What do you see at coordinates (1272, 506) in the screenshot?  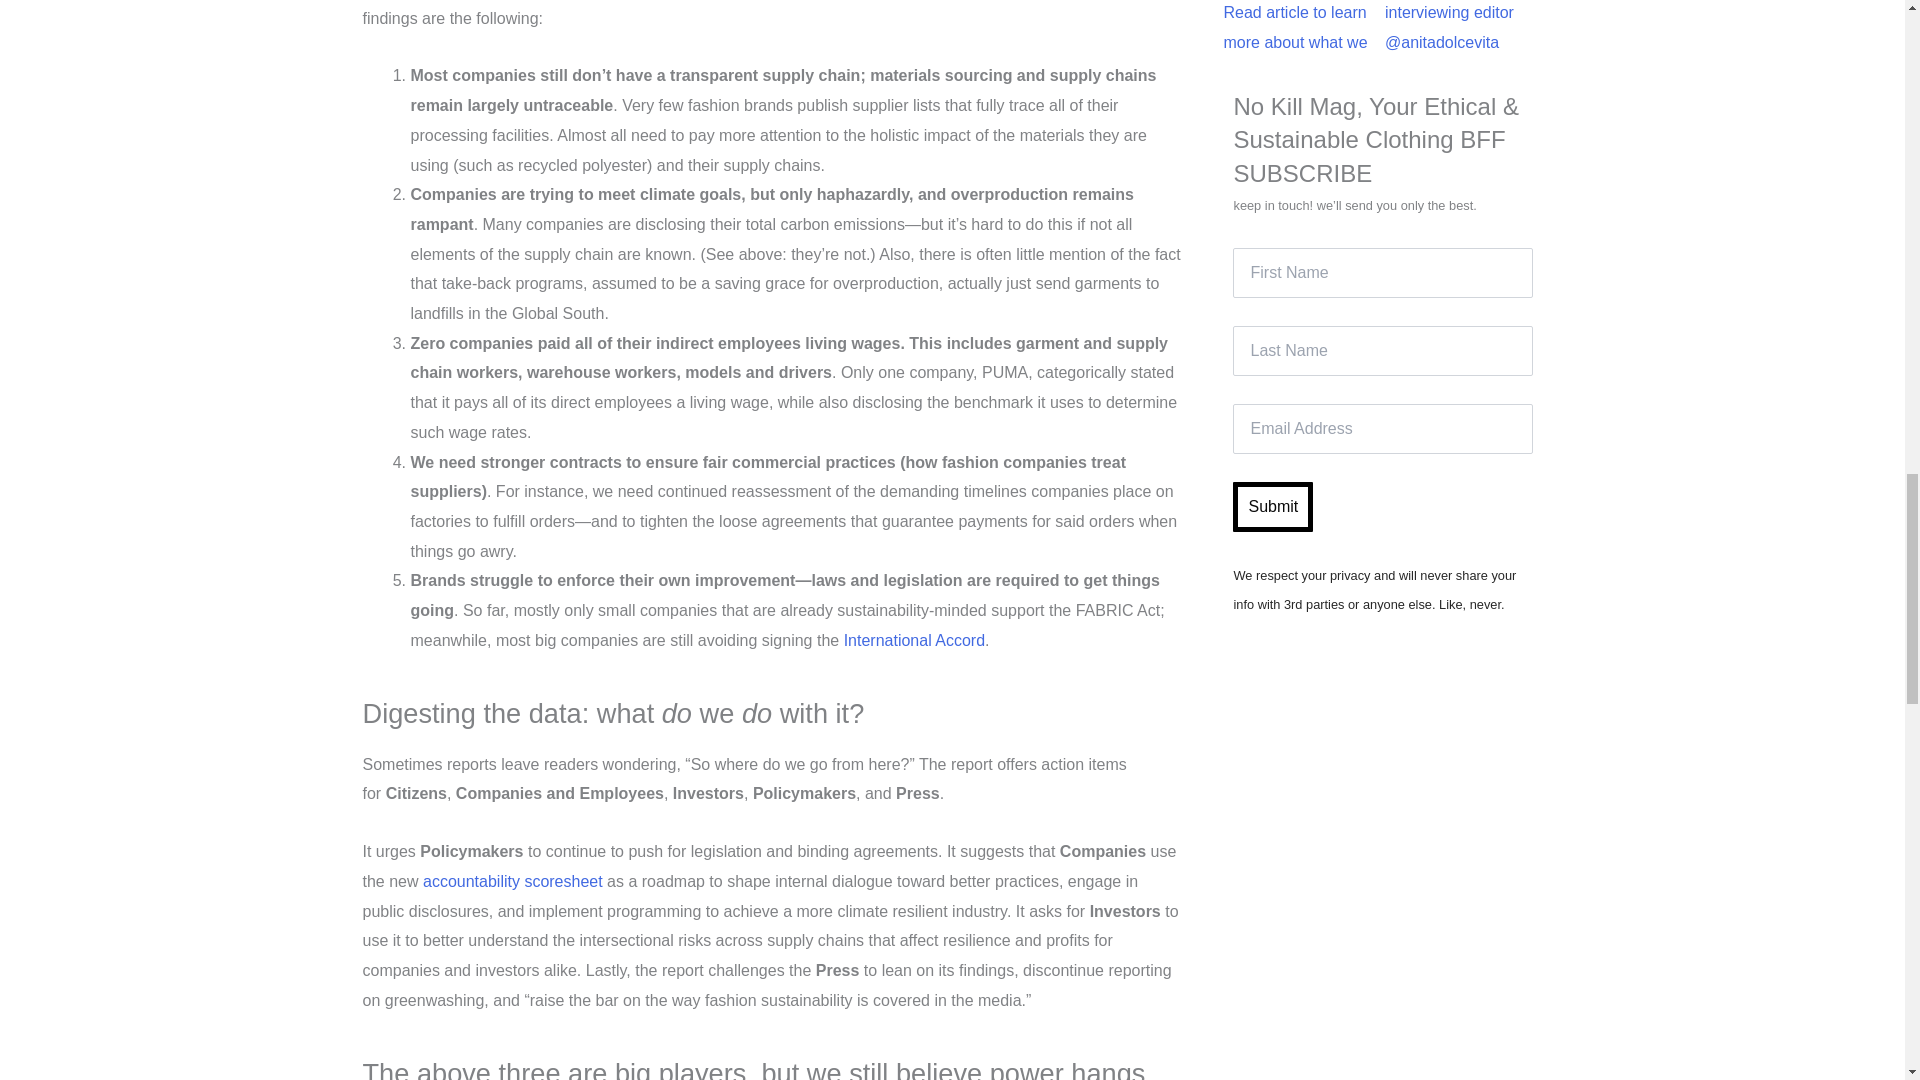 I see `Submit` at bounding box center [1272, 506].